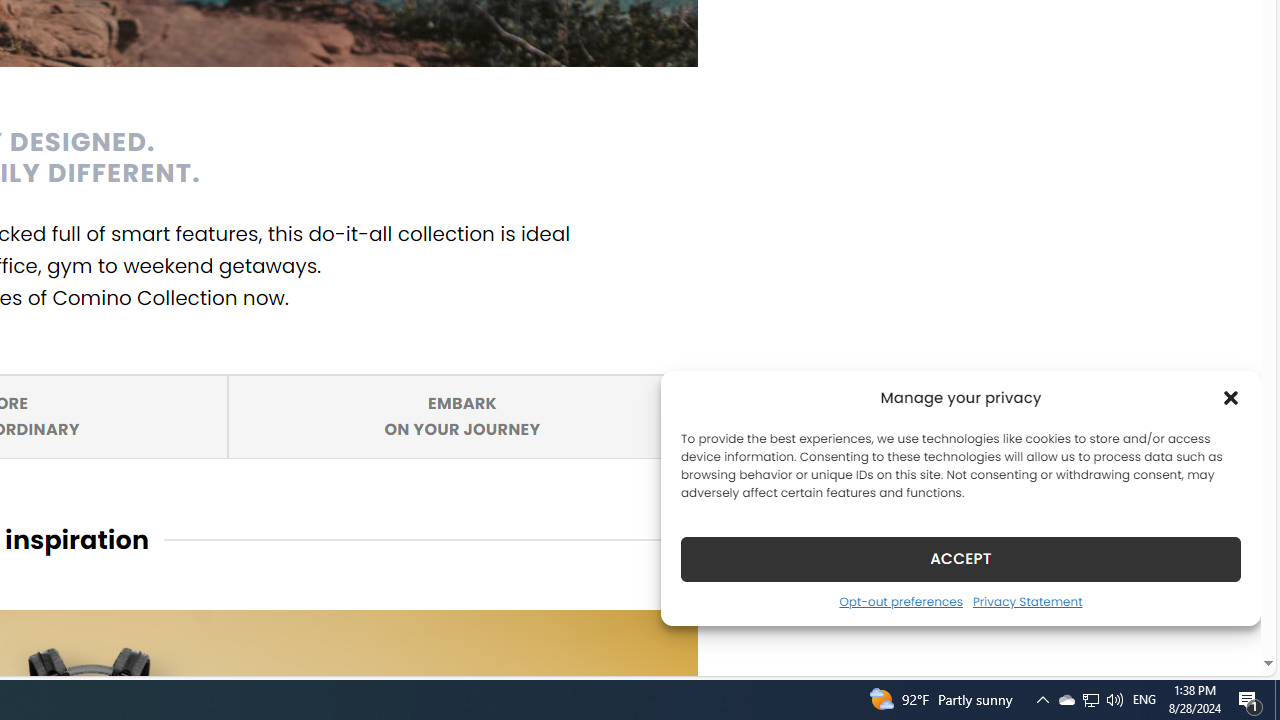  Describe the element at coordinates (960, 558) in the screenshot. I see `ACCEPT` at that location.